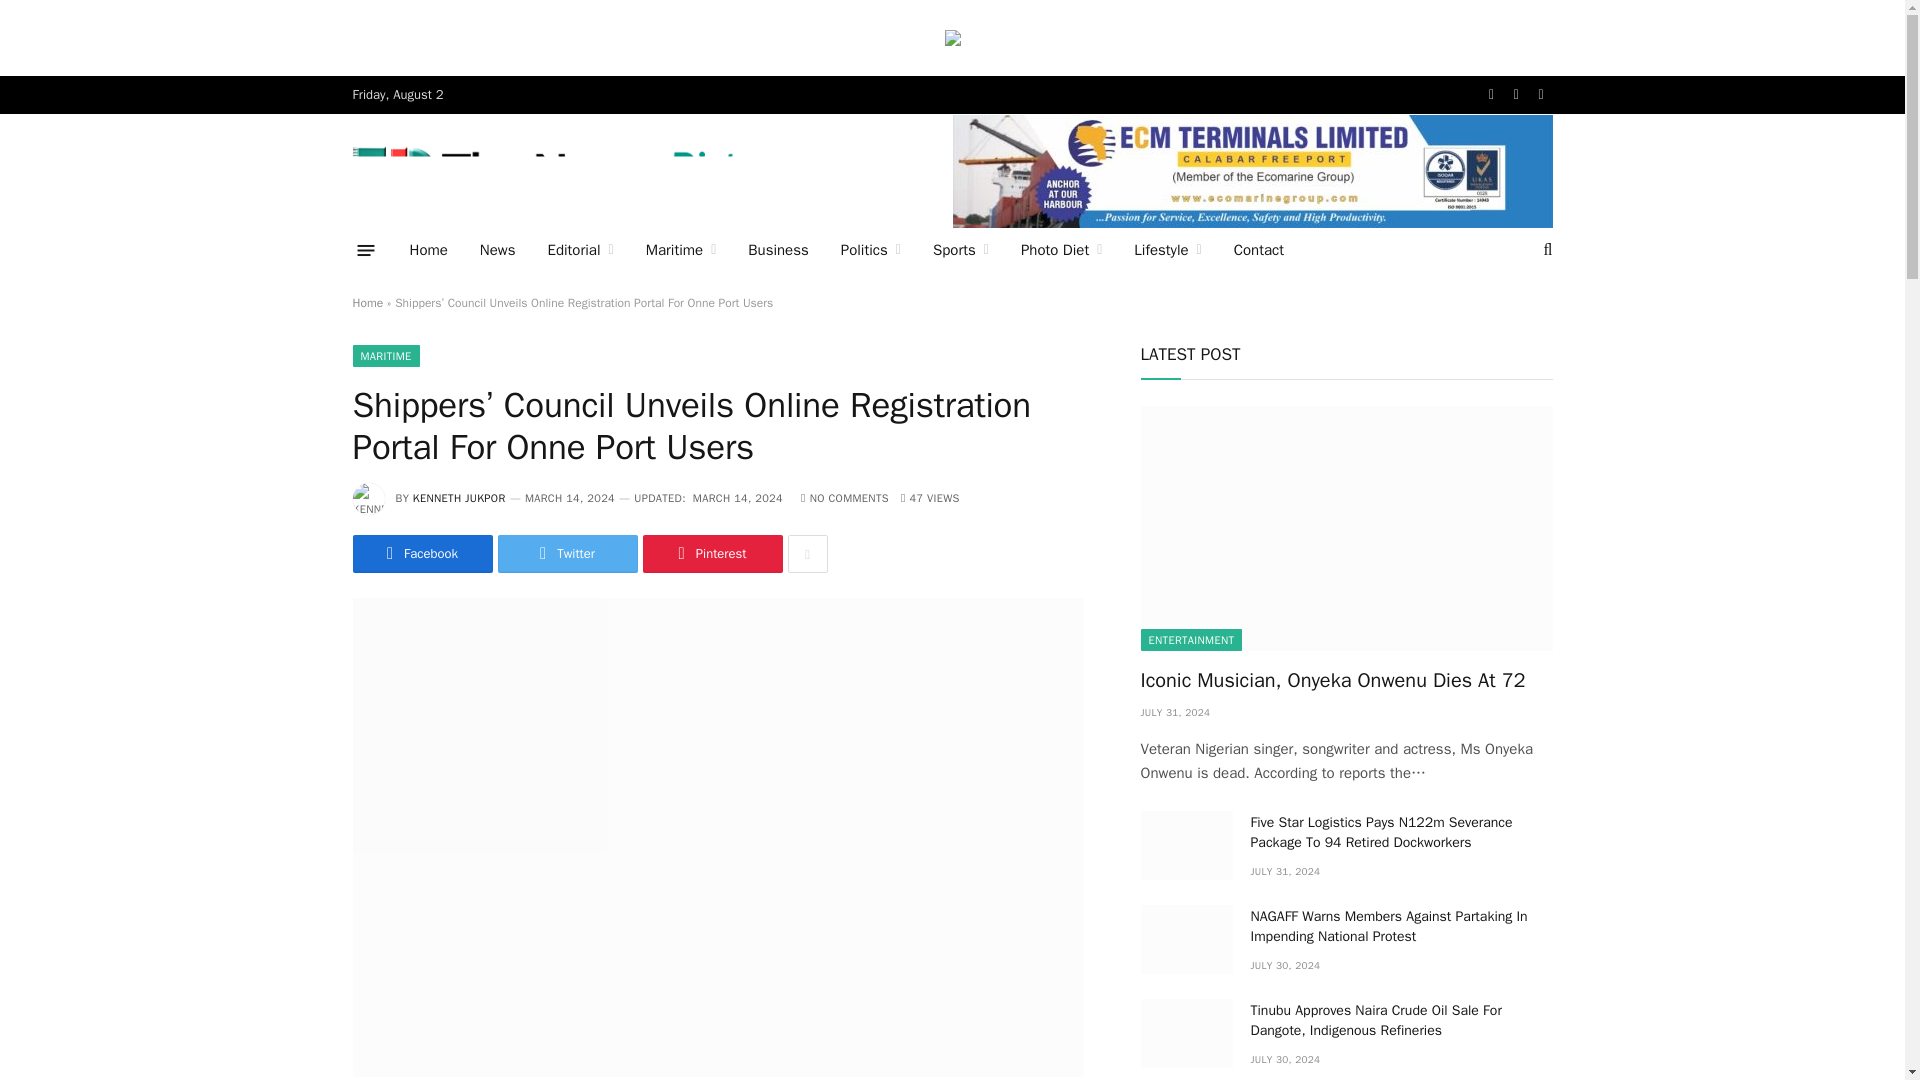 This screenshot has width=1920, height=1080. Describe the element at coordinates (681, 250) in the screenshot. I see `Maritime` at that location.